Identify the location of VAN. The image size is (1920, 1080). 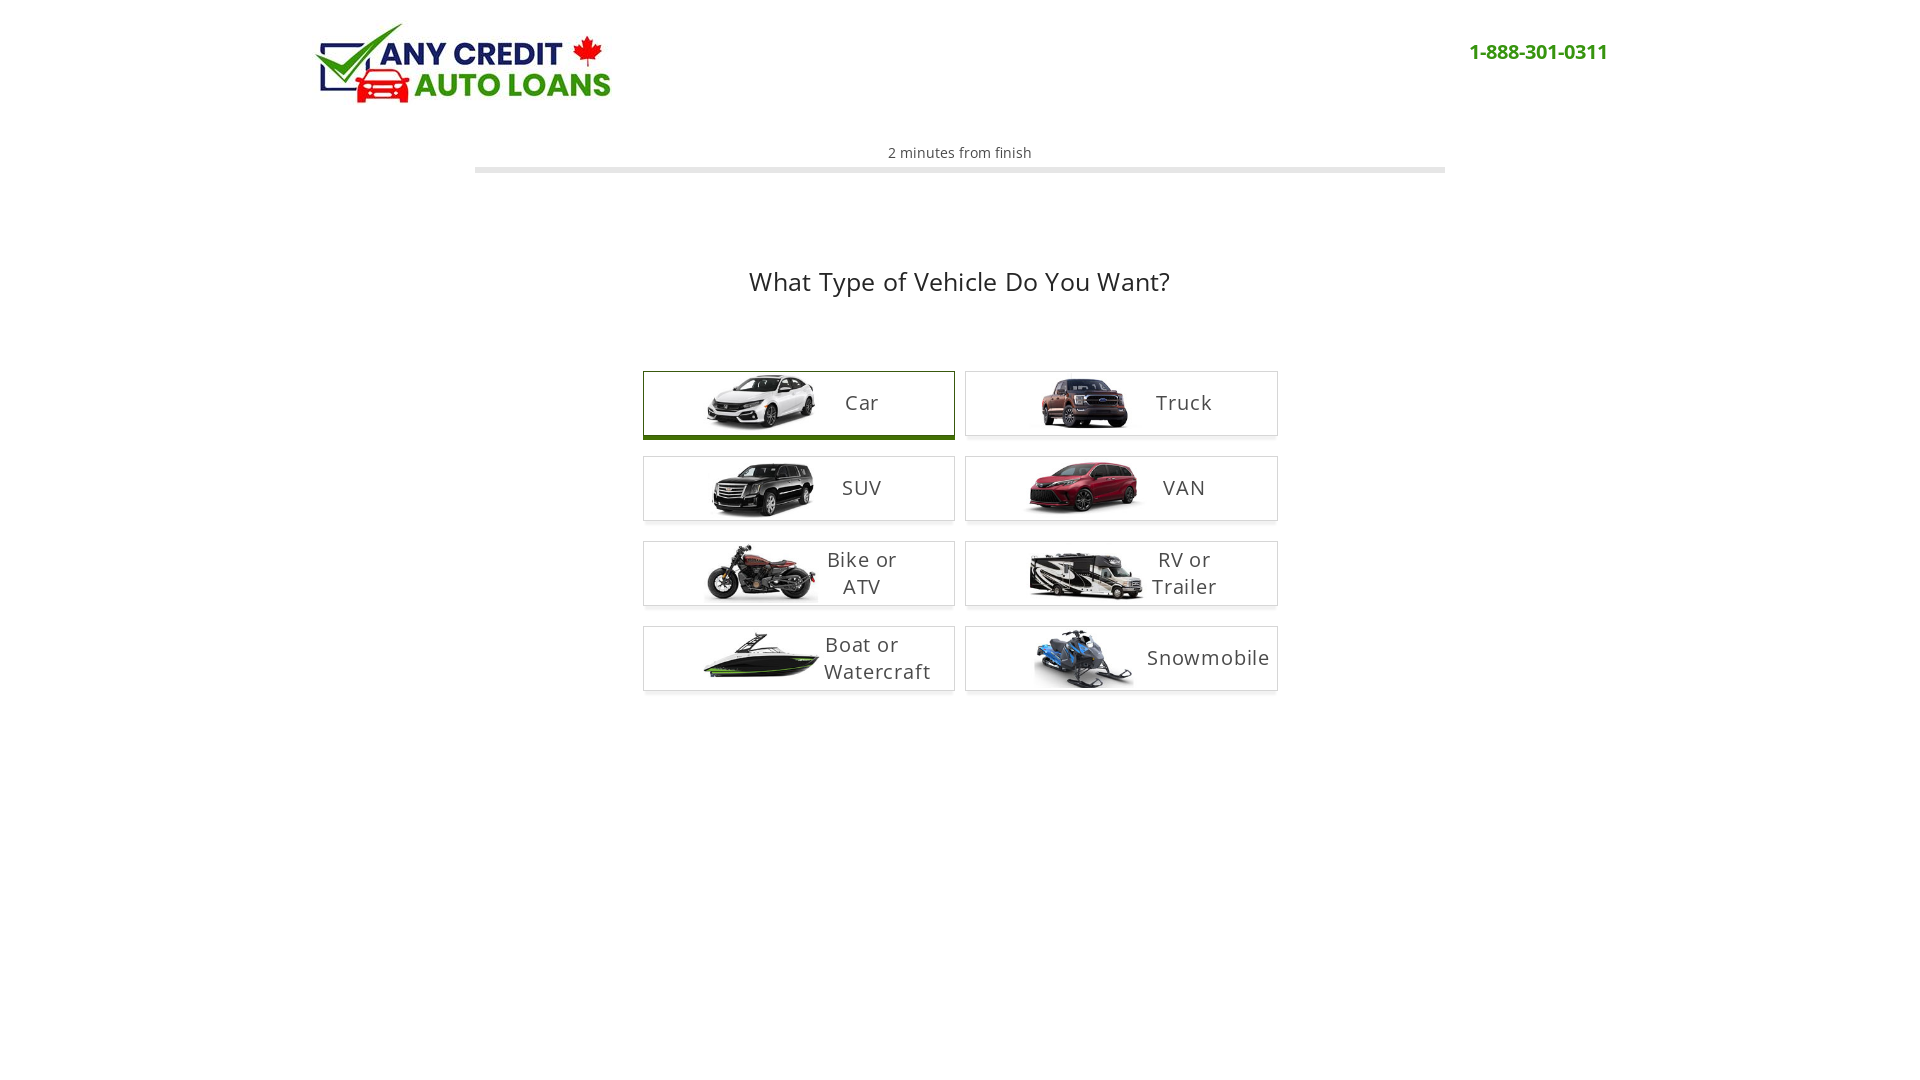
(1121, 488).